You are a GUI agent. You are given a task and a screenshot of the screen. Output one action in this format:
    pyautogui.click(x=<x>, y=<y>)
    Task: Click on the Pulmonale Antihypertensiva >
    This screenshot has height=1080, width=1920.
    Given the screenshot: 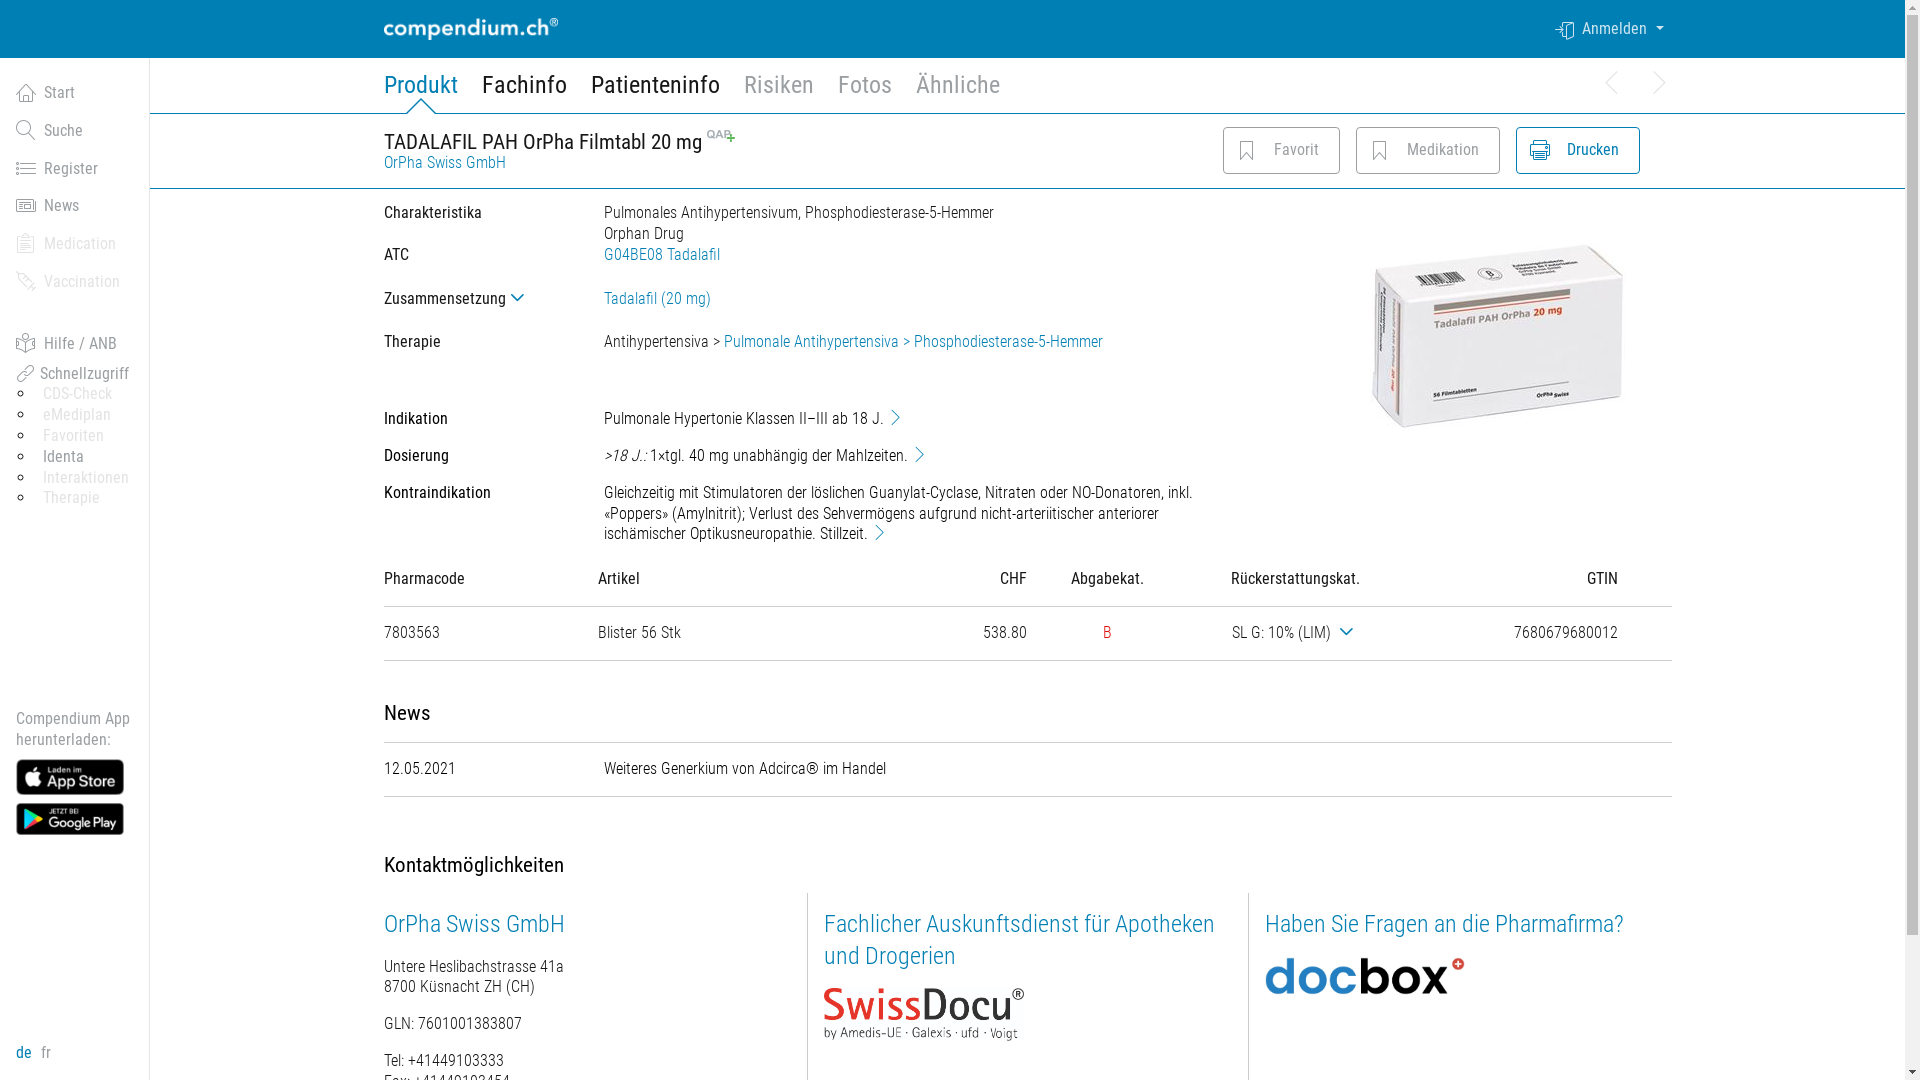 What is the action you would take?
    pyautogui.click(x=819, y=342)
    